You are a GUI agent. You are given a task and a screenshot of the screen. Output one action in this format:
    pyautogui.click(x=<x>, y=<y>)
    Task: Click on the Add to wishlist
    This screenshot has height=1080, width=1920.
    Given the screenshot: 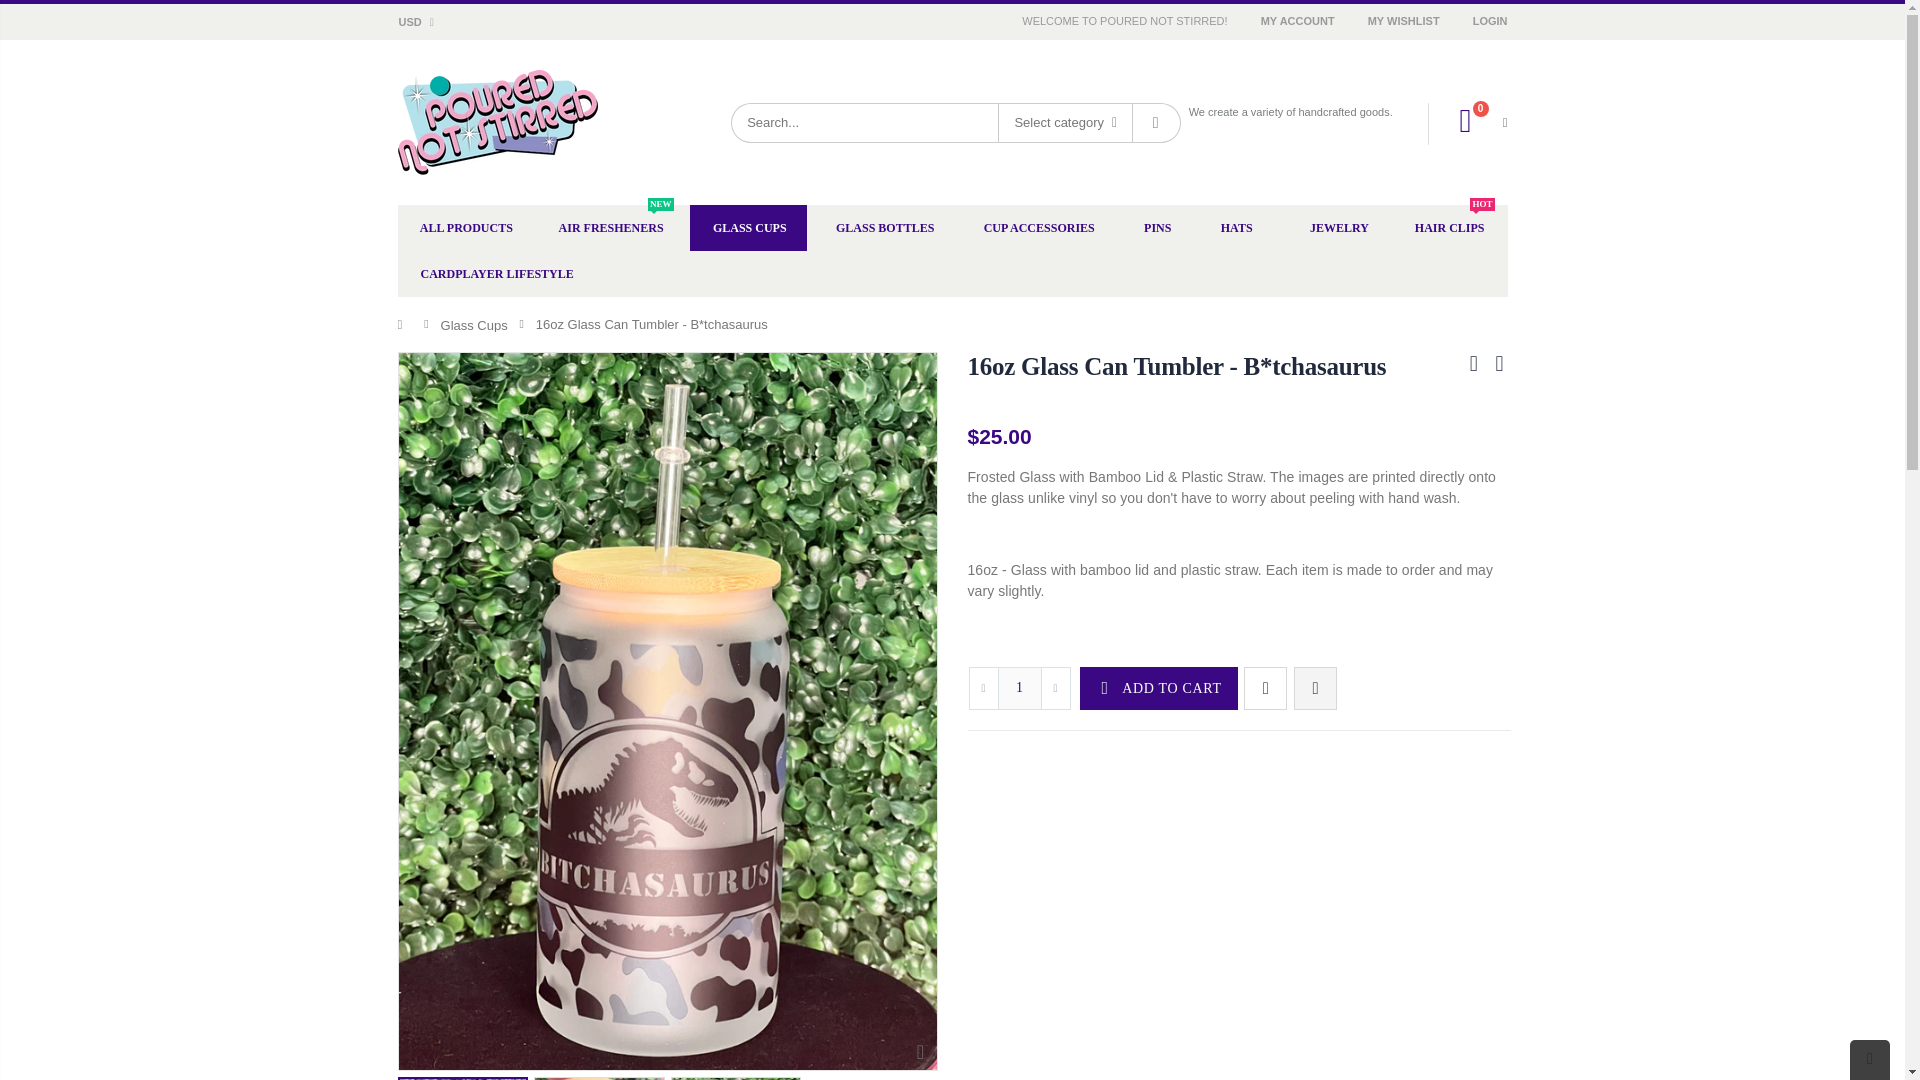 What is the action you would take?
    pyautogui.click(x=1265, y=688)
    